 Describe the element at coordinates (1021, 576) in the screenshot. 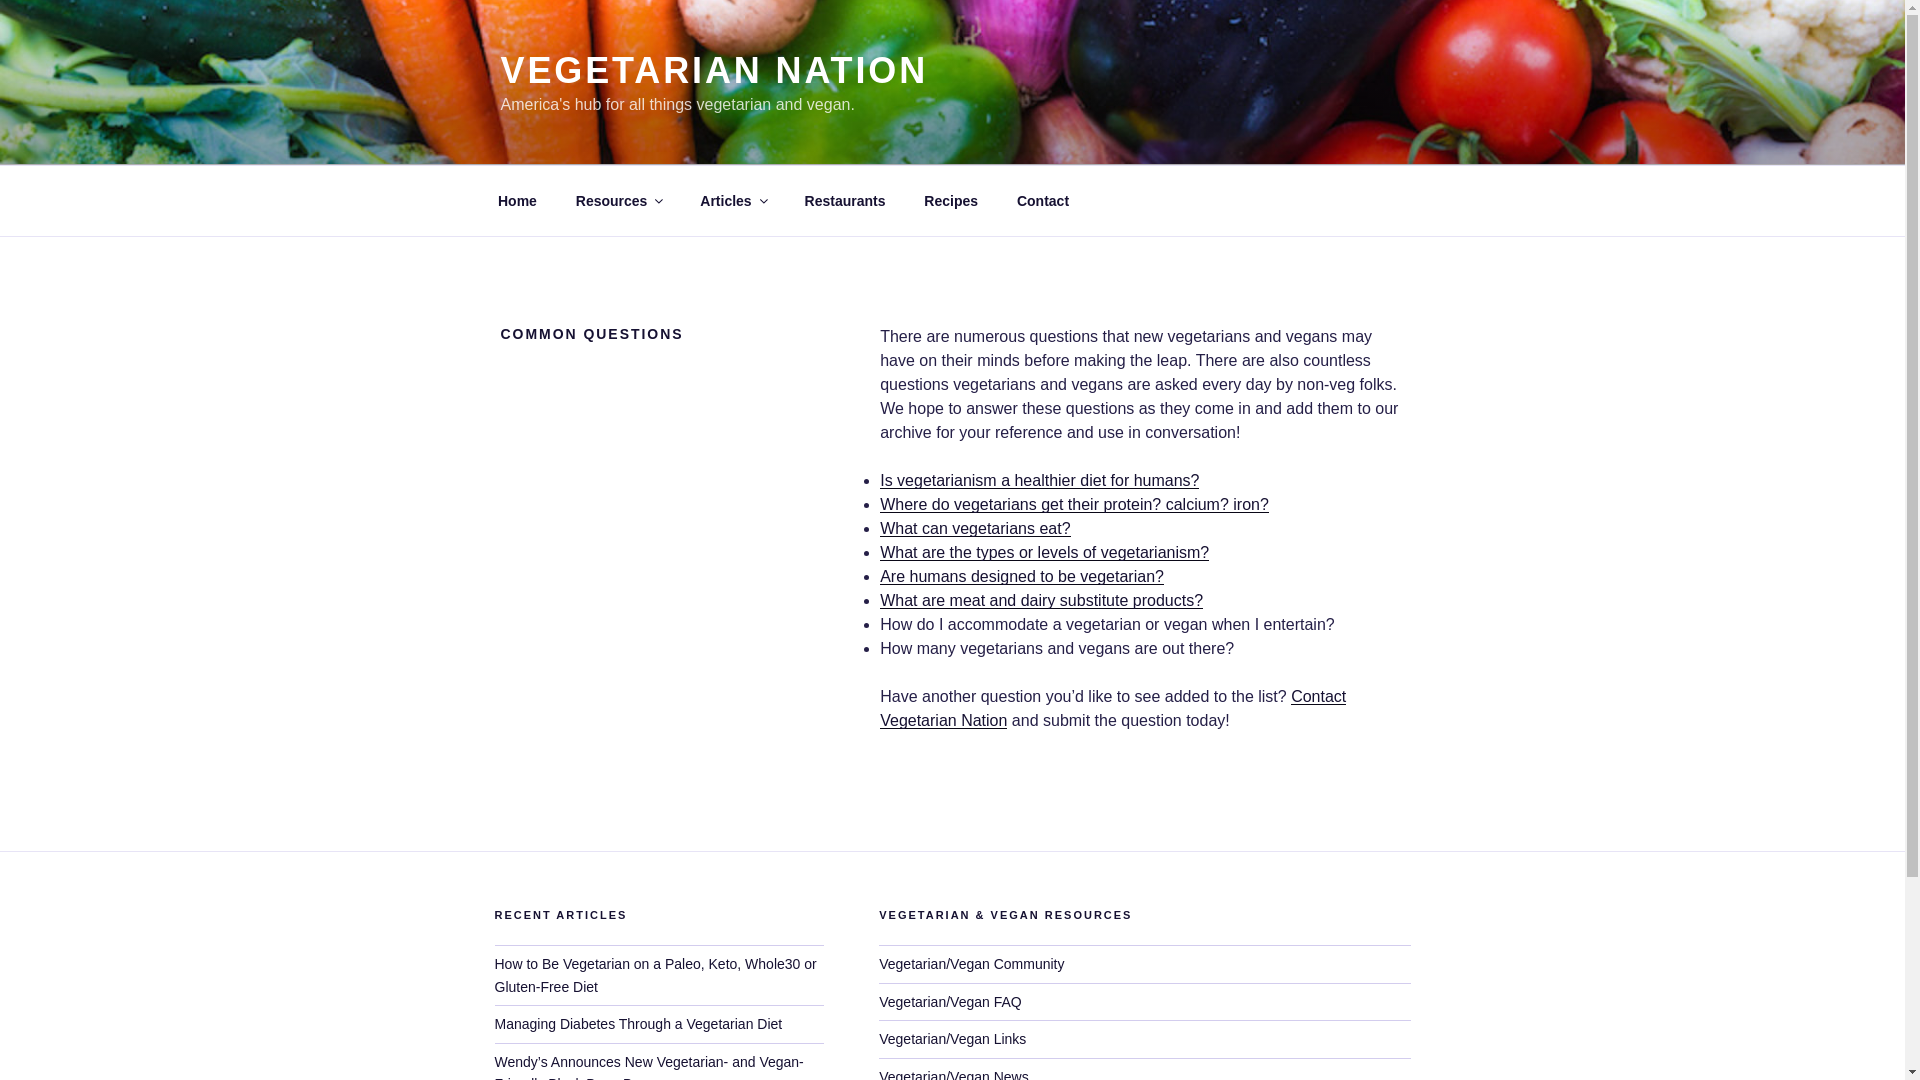

I see `Are humans designed to be vegetarian?` at that location.